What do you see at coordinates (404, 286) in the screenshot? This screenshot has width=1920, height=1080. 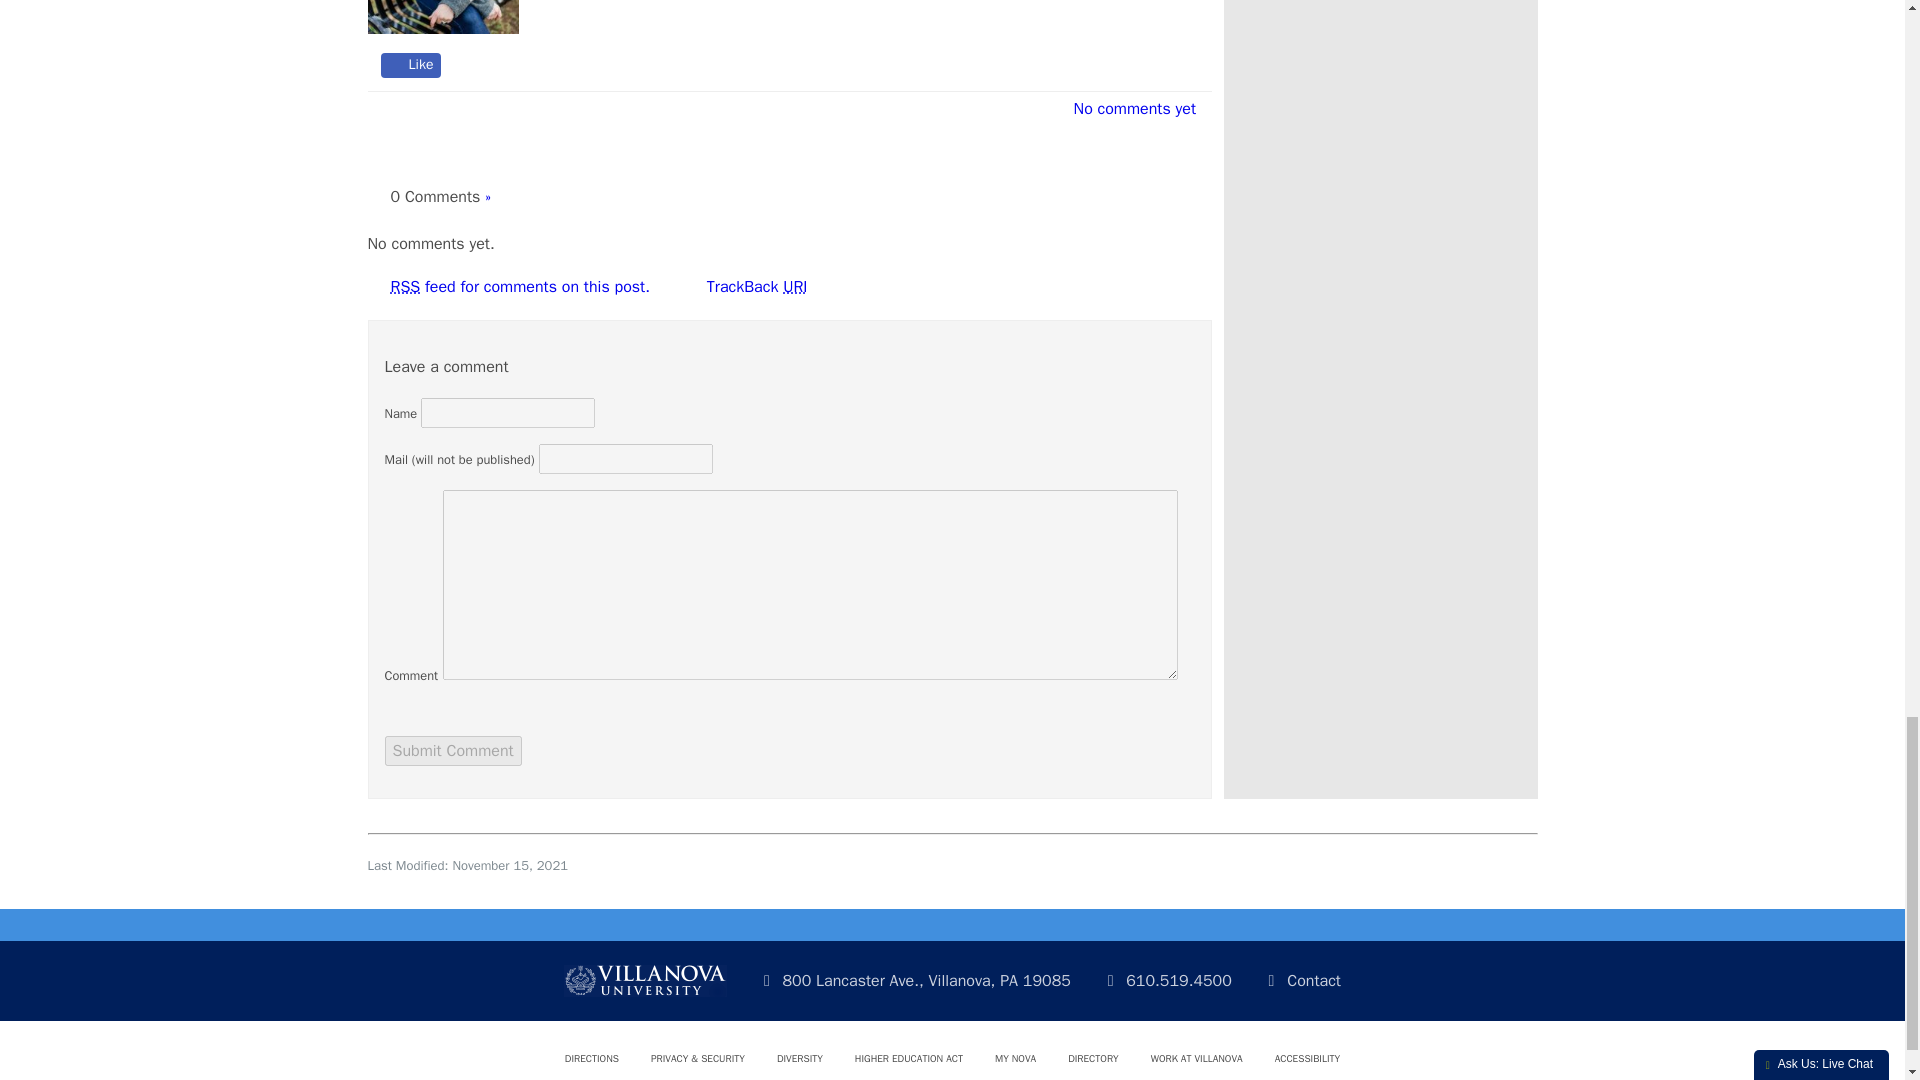 I see `Really Simple Syndication` at bounding box center [404, 286].